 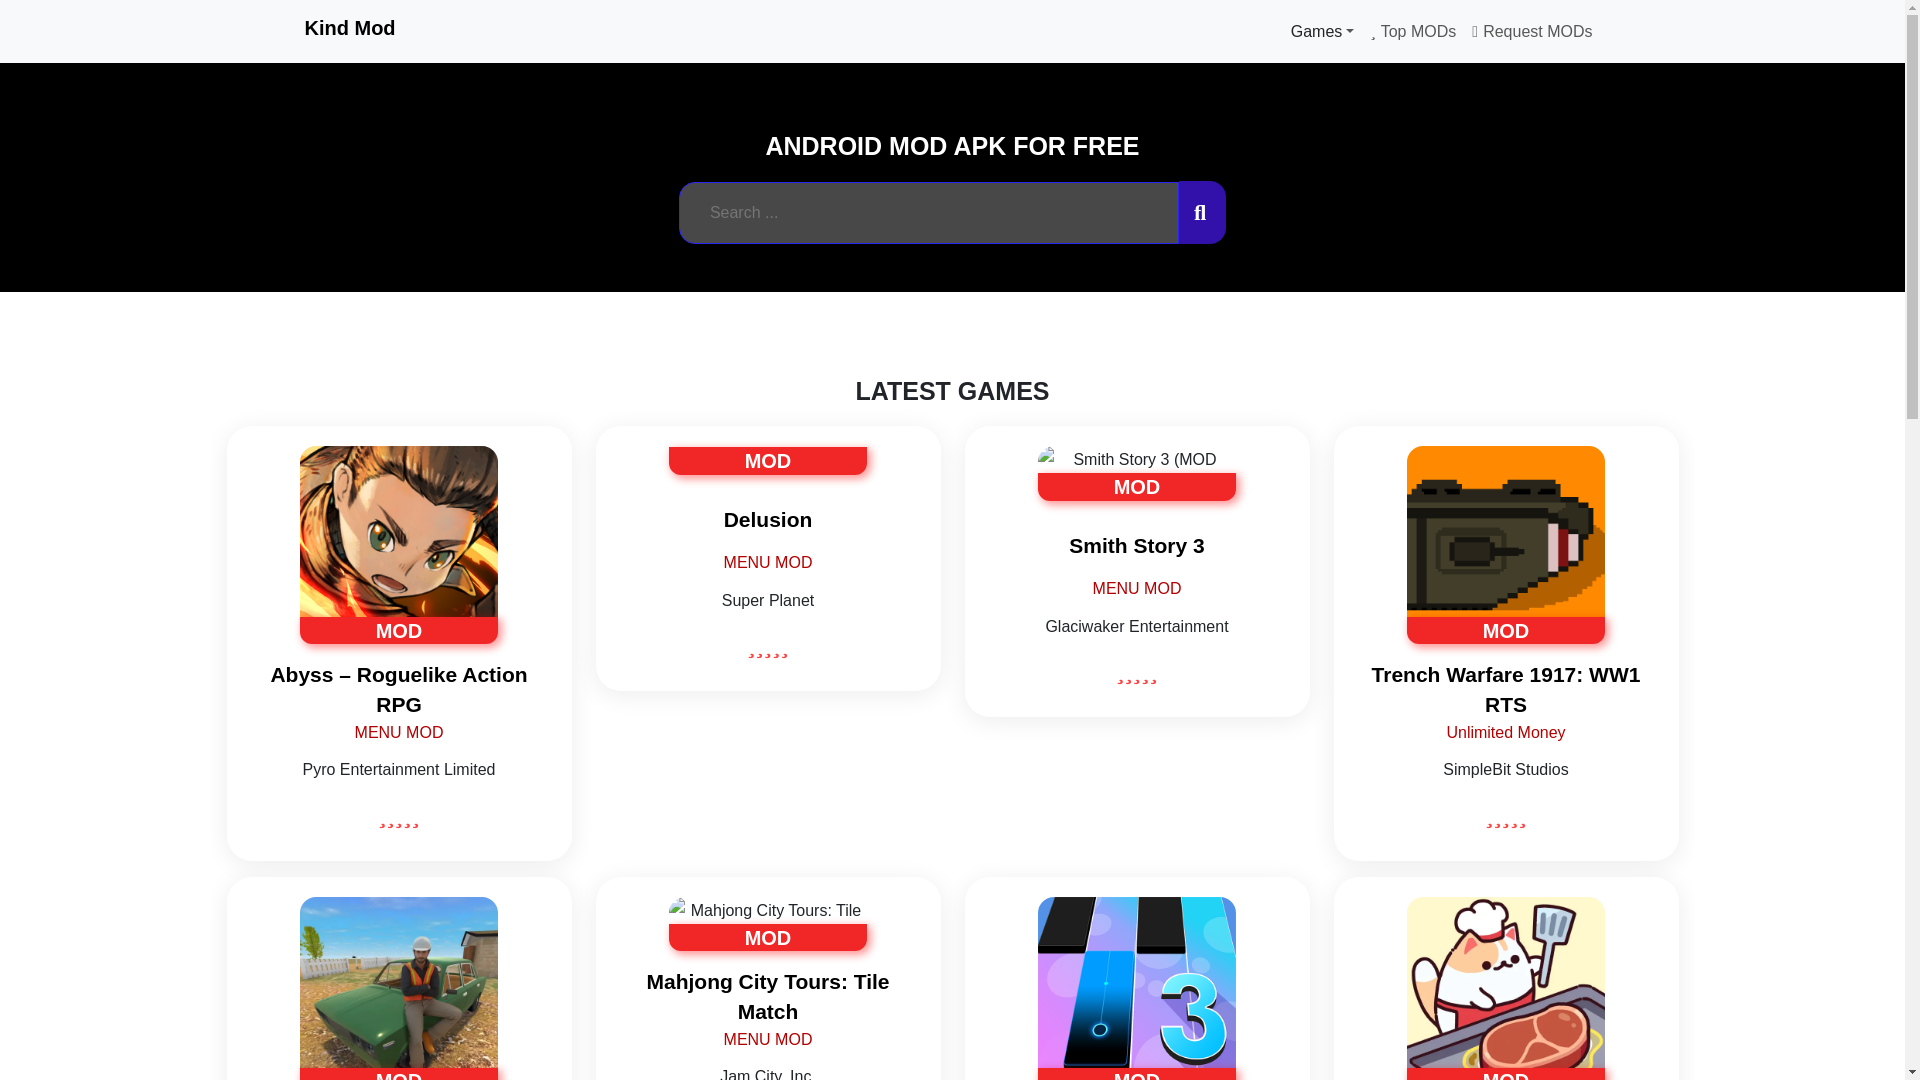 What do you see at coordinates (1136, 546) in the screenshot?
I see `Smith Story 3` at bounding box center [1136, 546].